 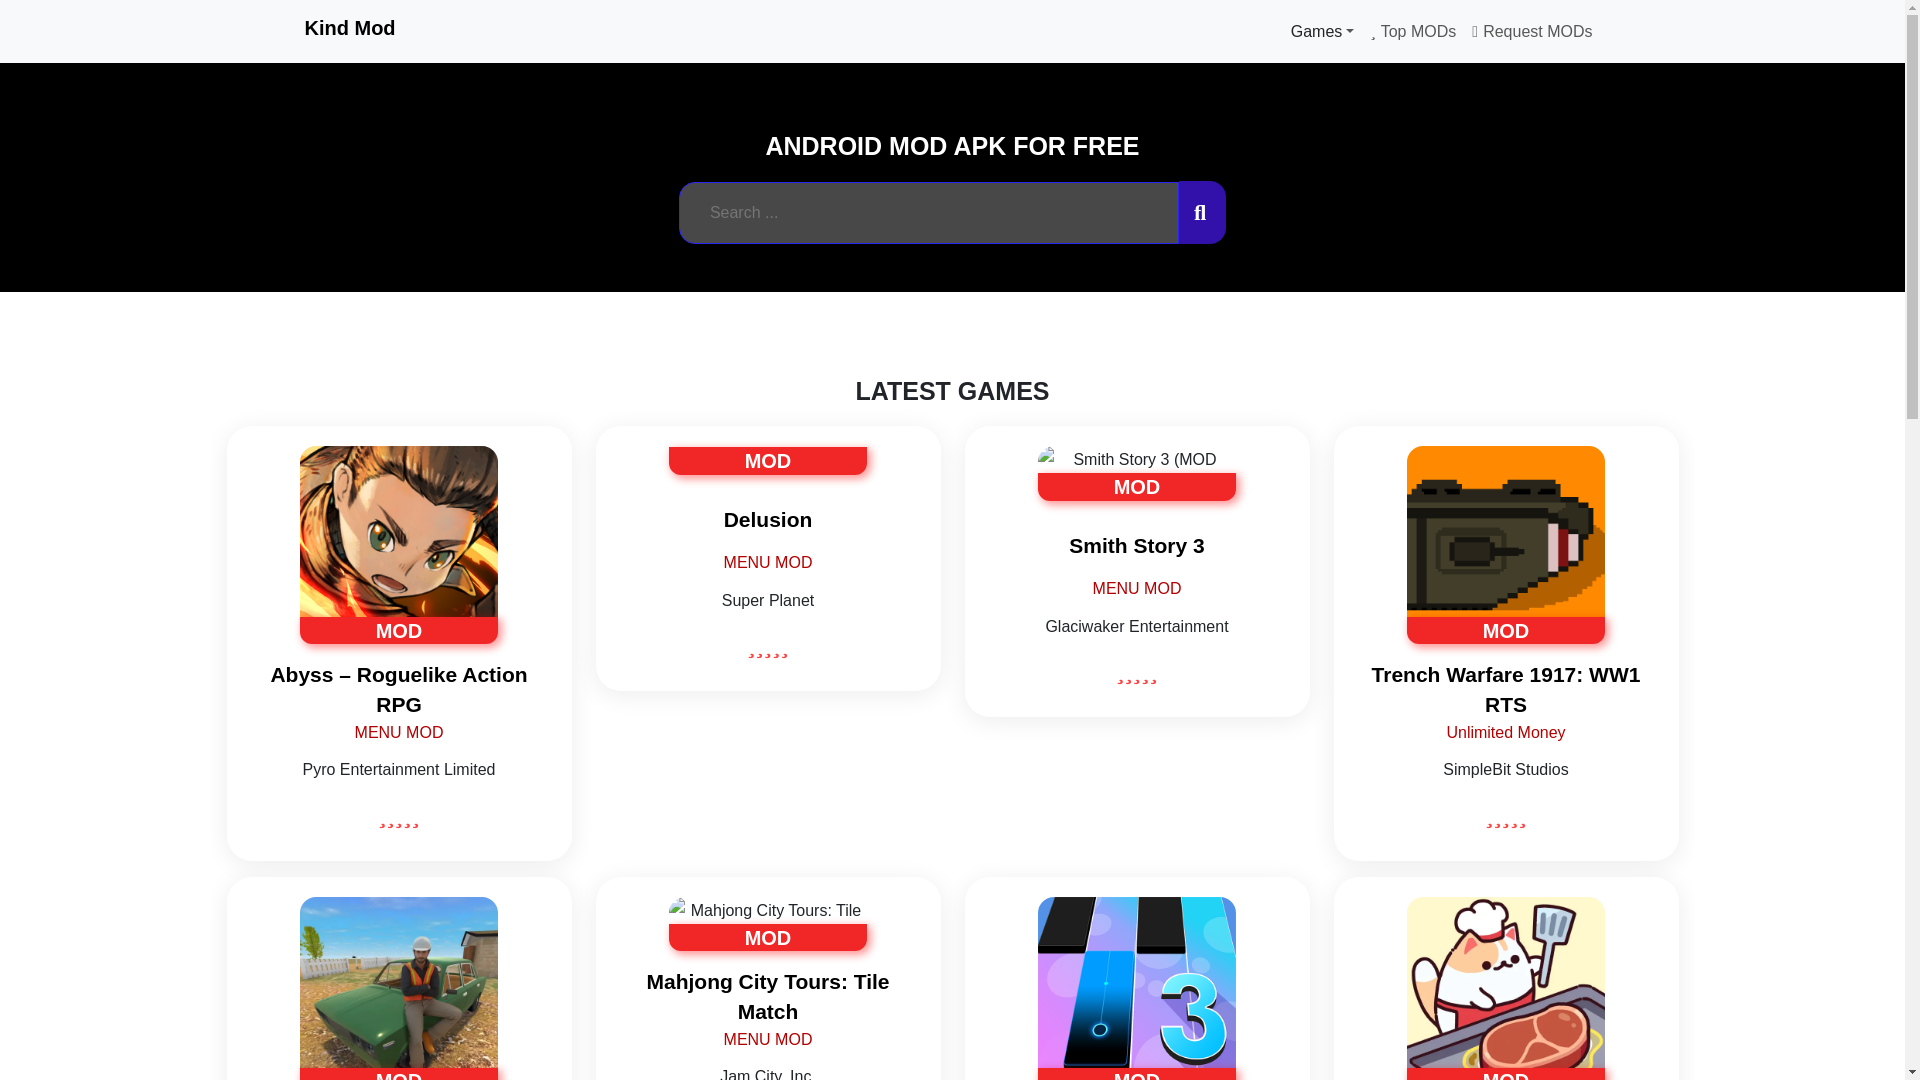 What do you see at coordinates (1136, 546) in the screenshot?
I see `Smith Story 3` at bounding box center [1136, 546].